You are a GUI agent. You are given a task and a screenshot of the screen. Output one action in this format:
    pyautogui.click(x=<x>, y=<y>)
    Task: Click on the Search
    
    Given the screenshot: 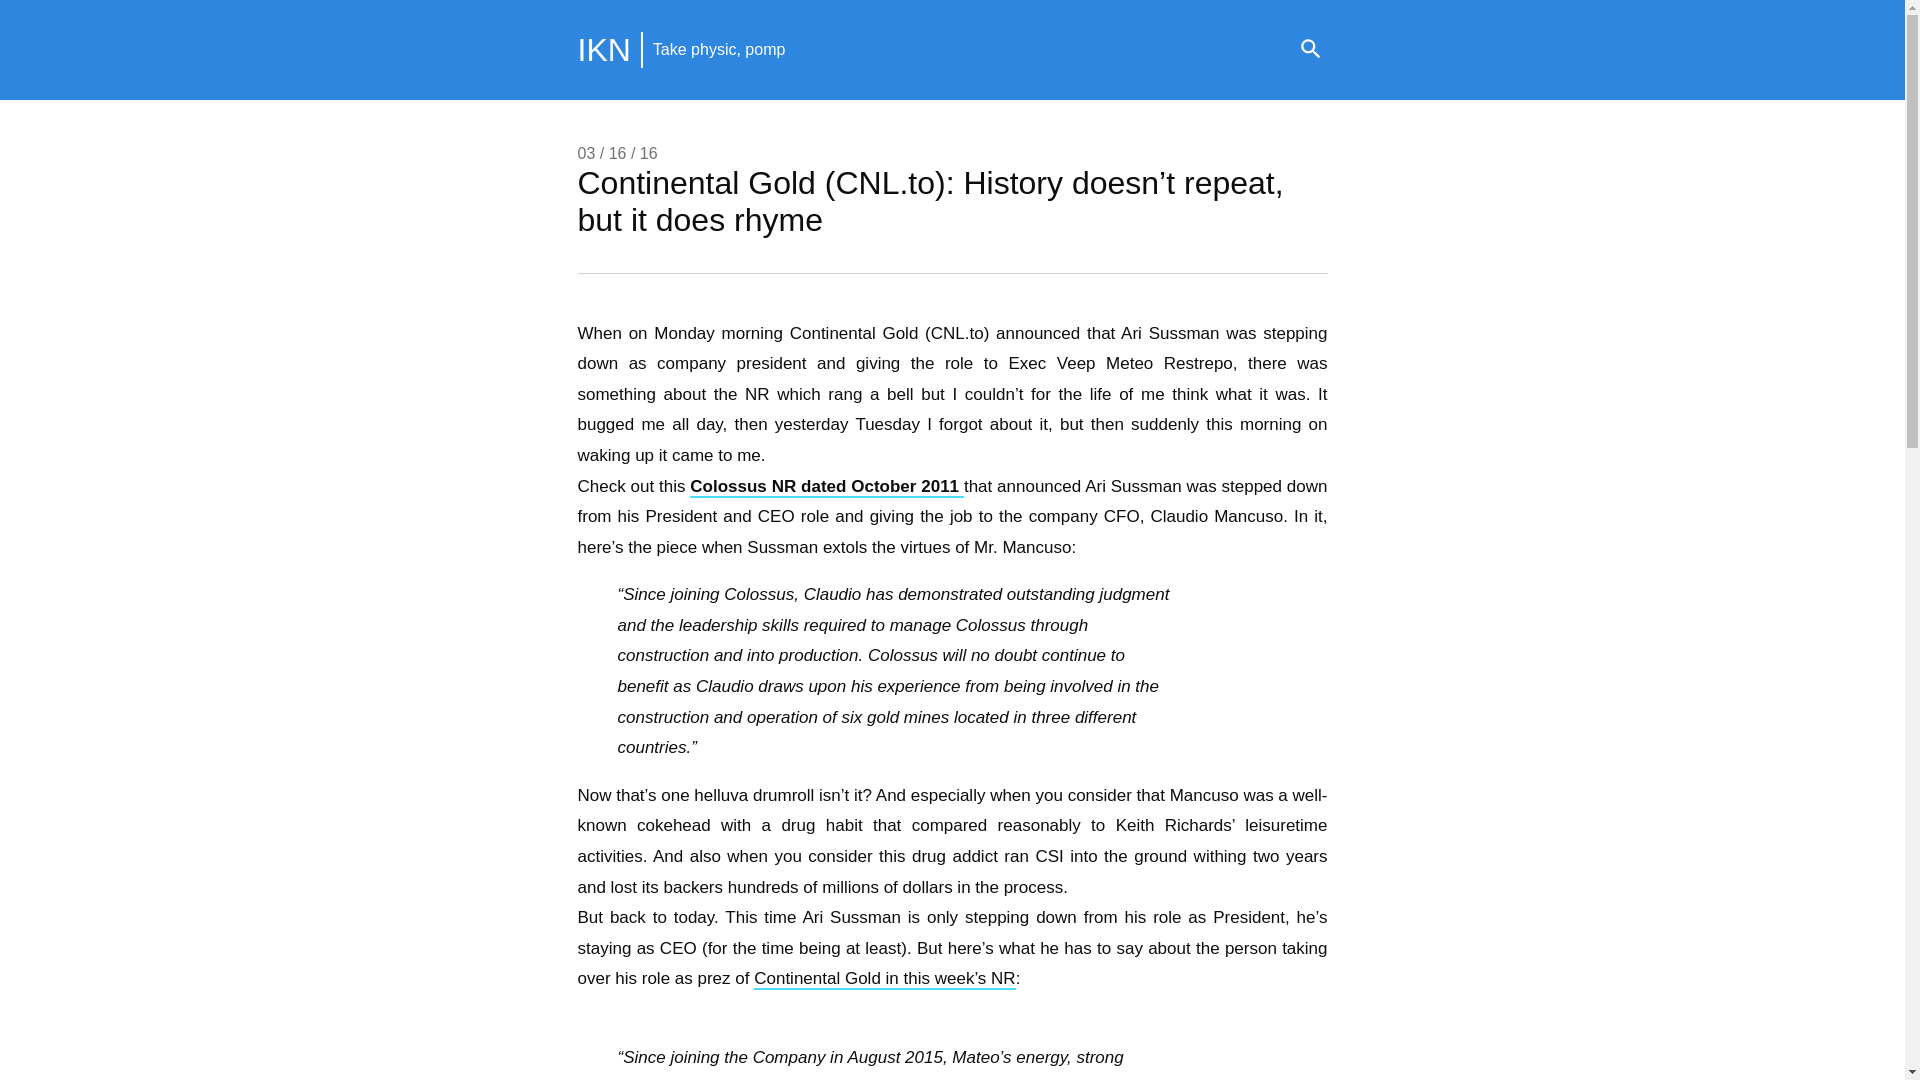 What is the action you would take?
    pyautogui.click(x=1310, y=50)
    